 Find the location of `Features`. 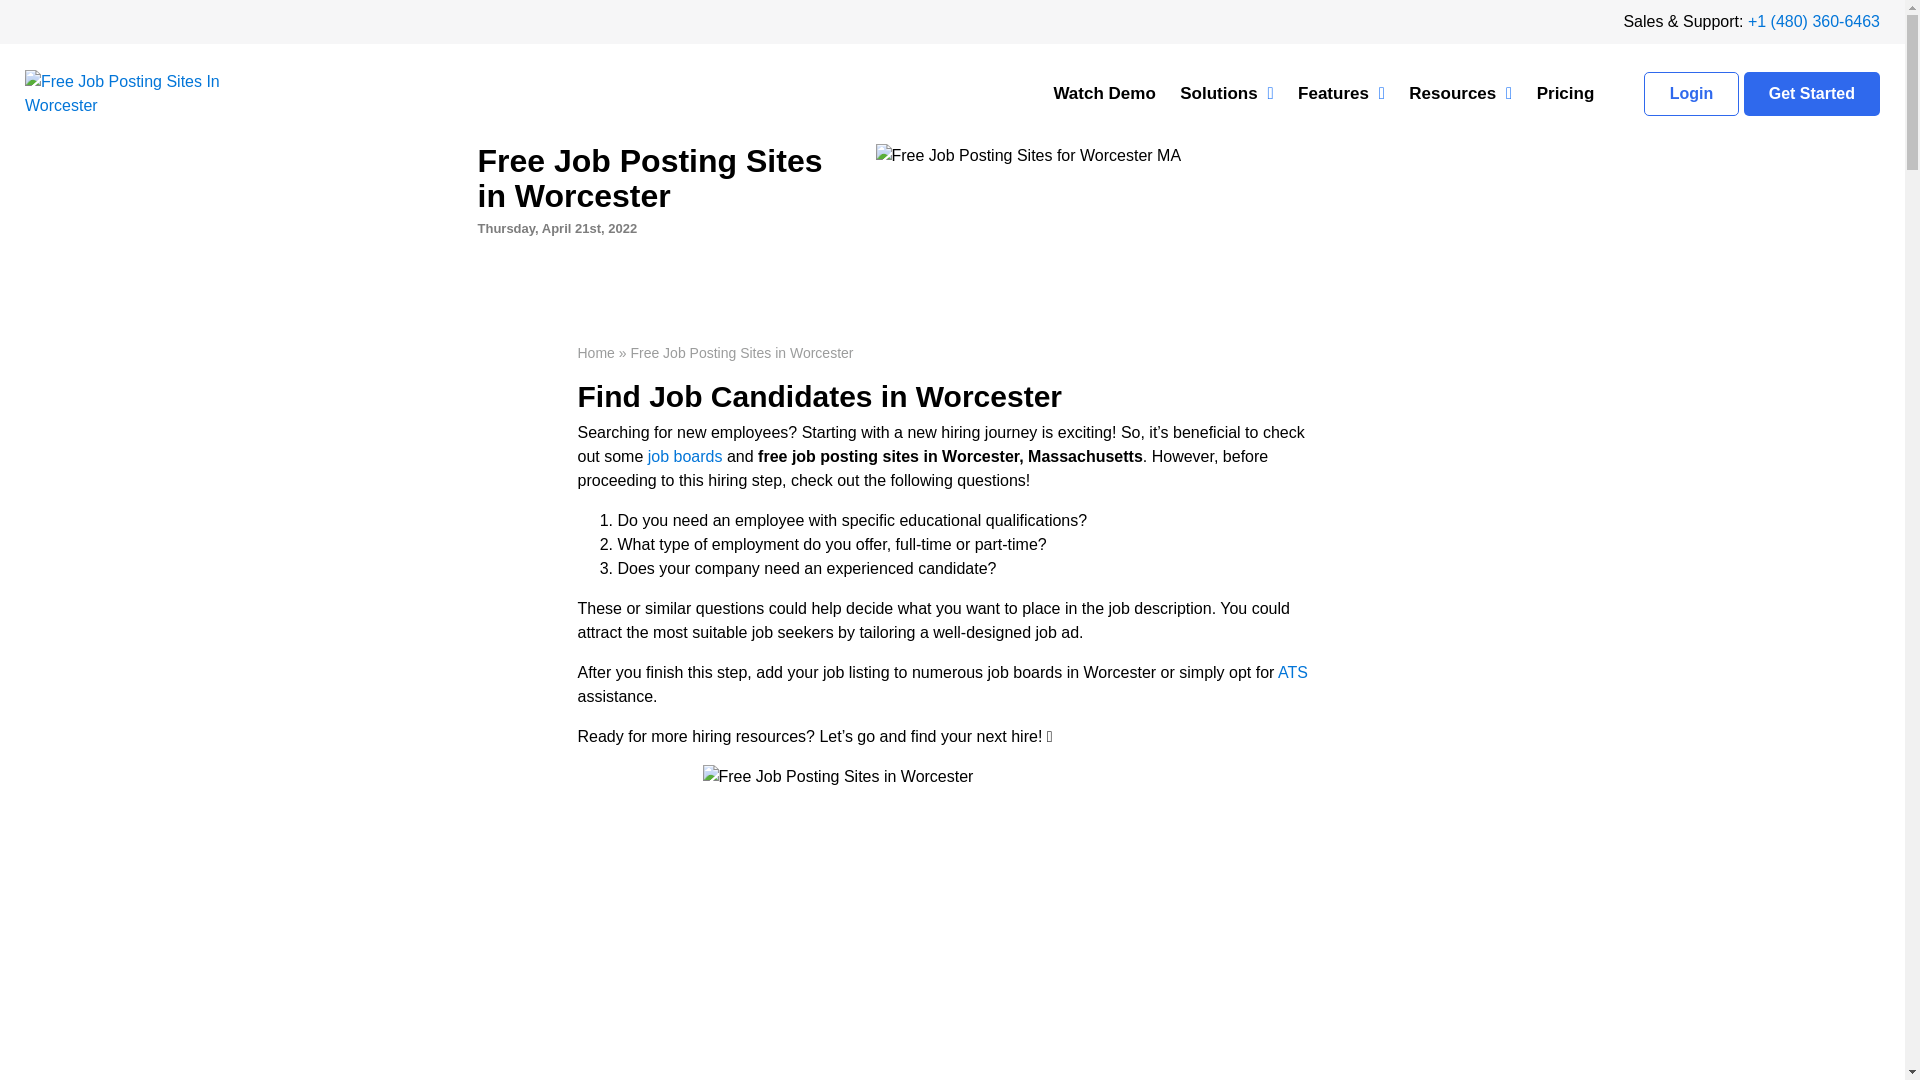

Features is located at coordinates (1342, 94).